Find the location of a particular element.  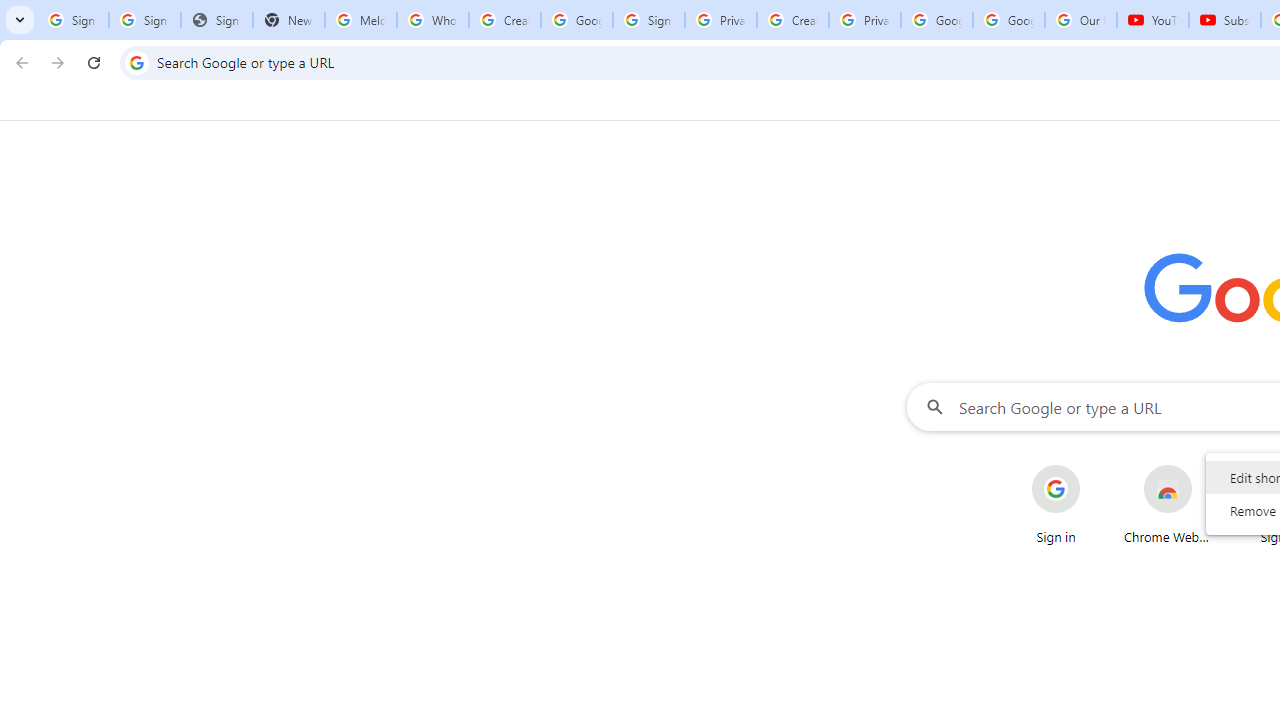

Create your Google Account is located at coordinates (504, 20).